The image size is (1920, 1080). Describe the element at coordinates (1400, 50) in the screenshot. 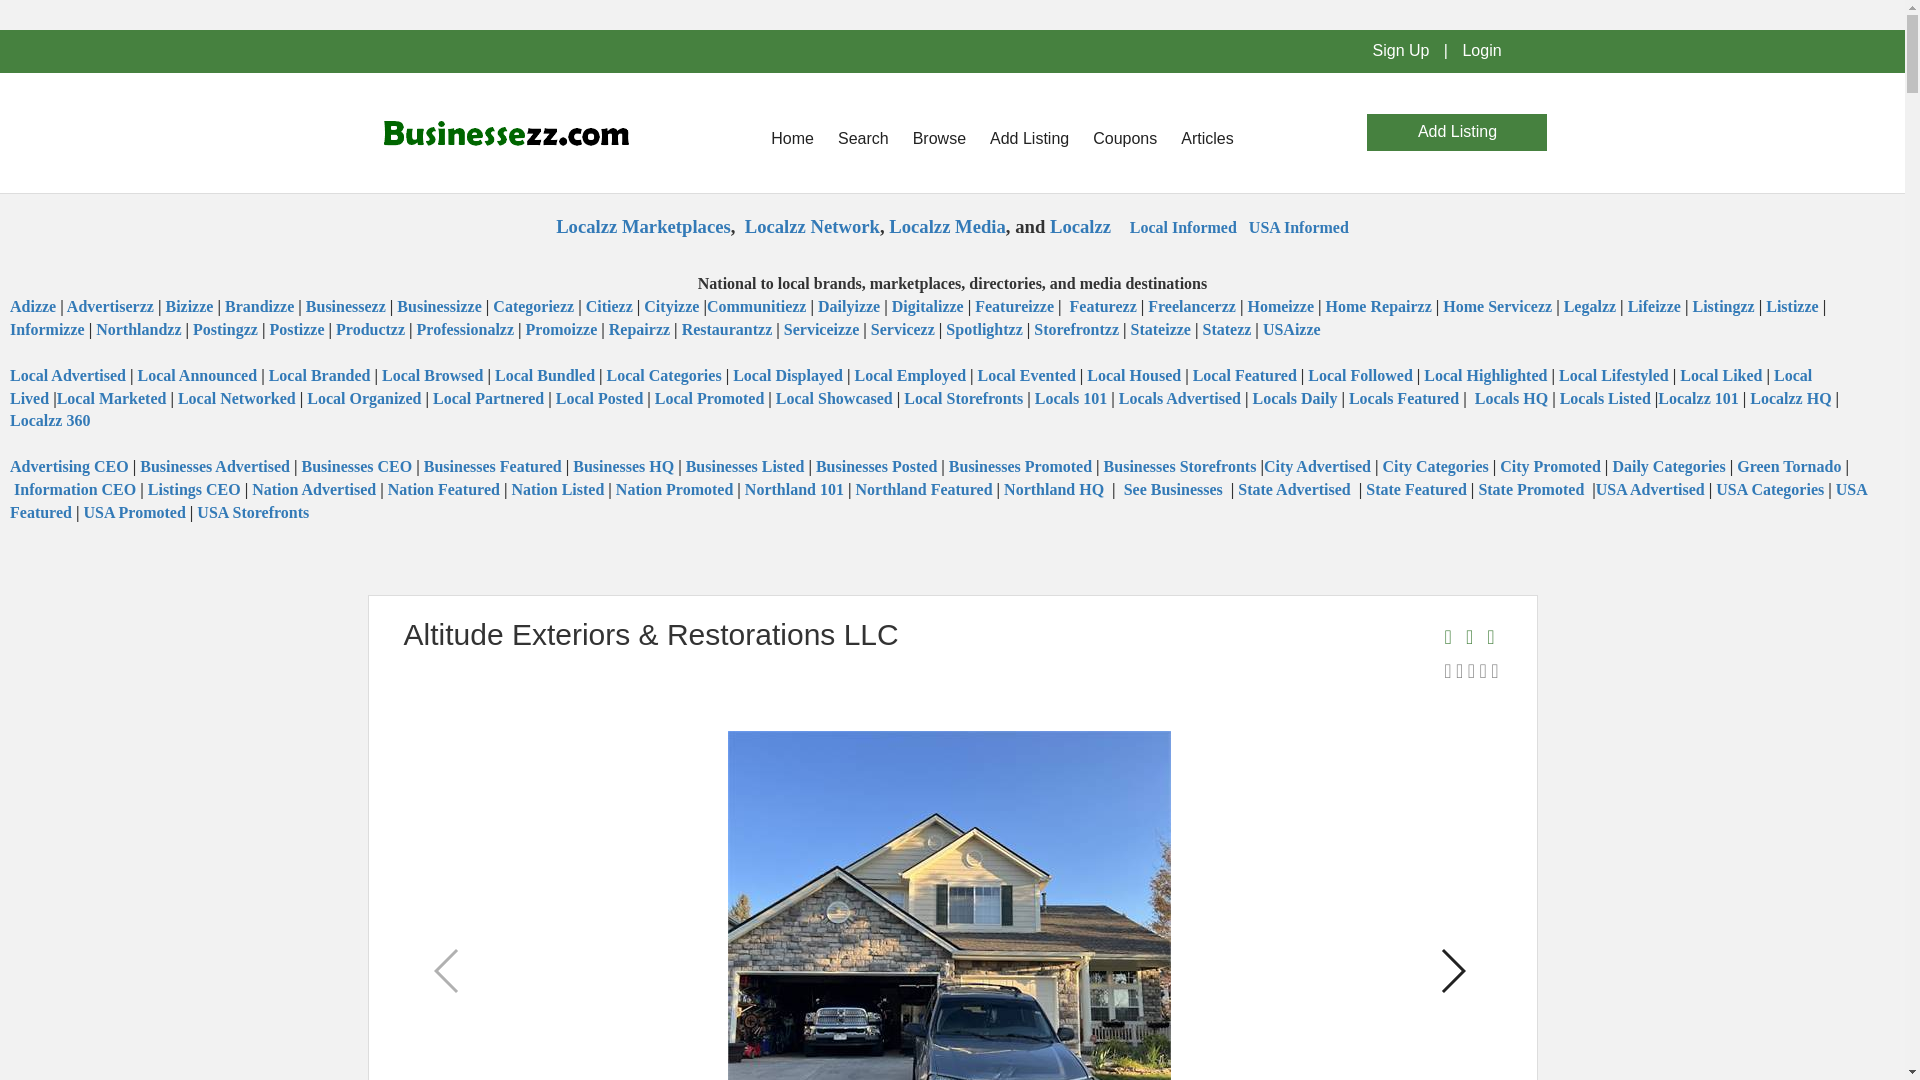

I see `Sign Up` at that location.